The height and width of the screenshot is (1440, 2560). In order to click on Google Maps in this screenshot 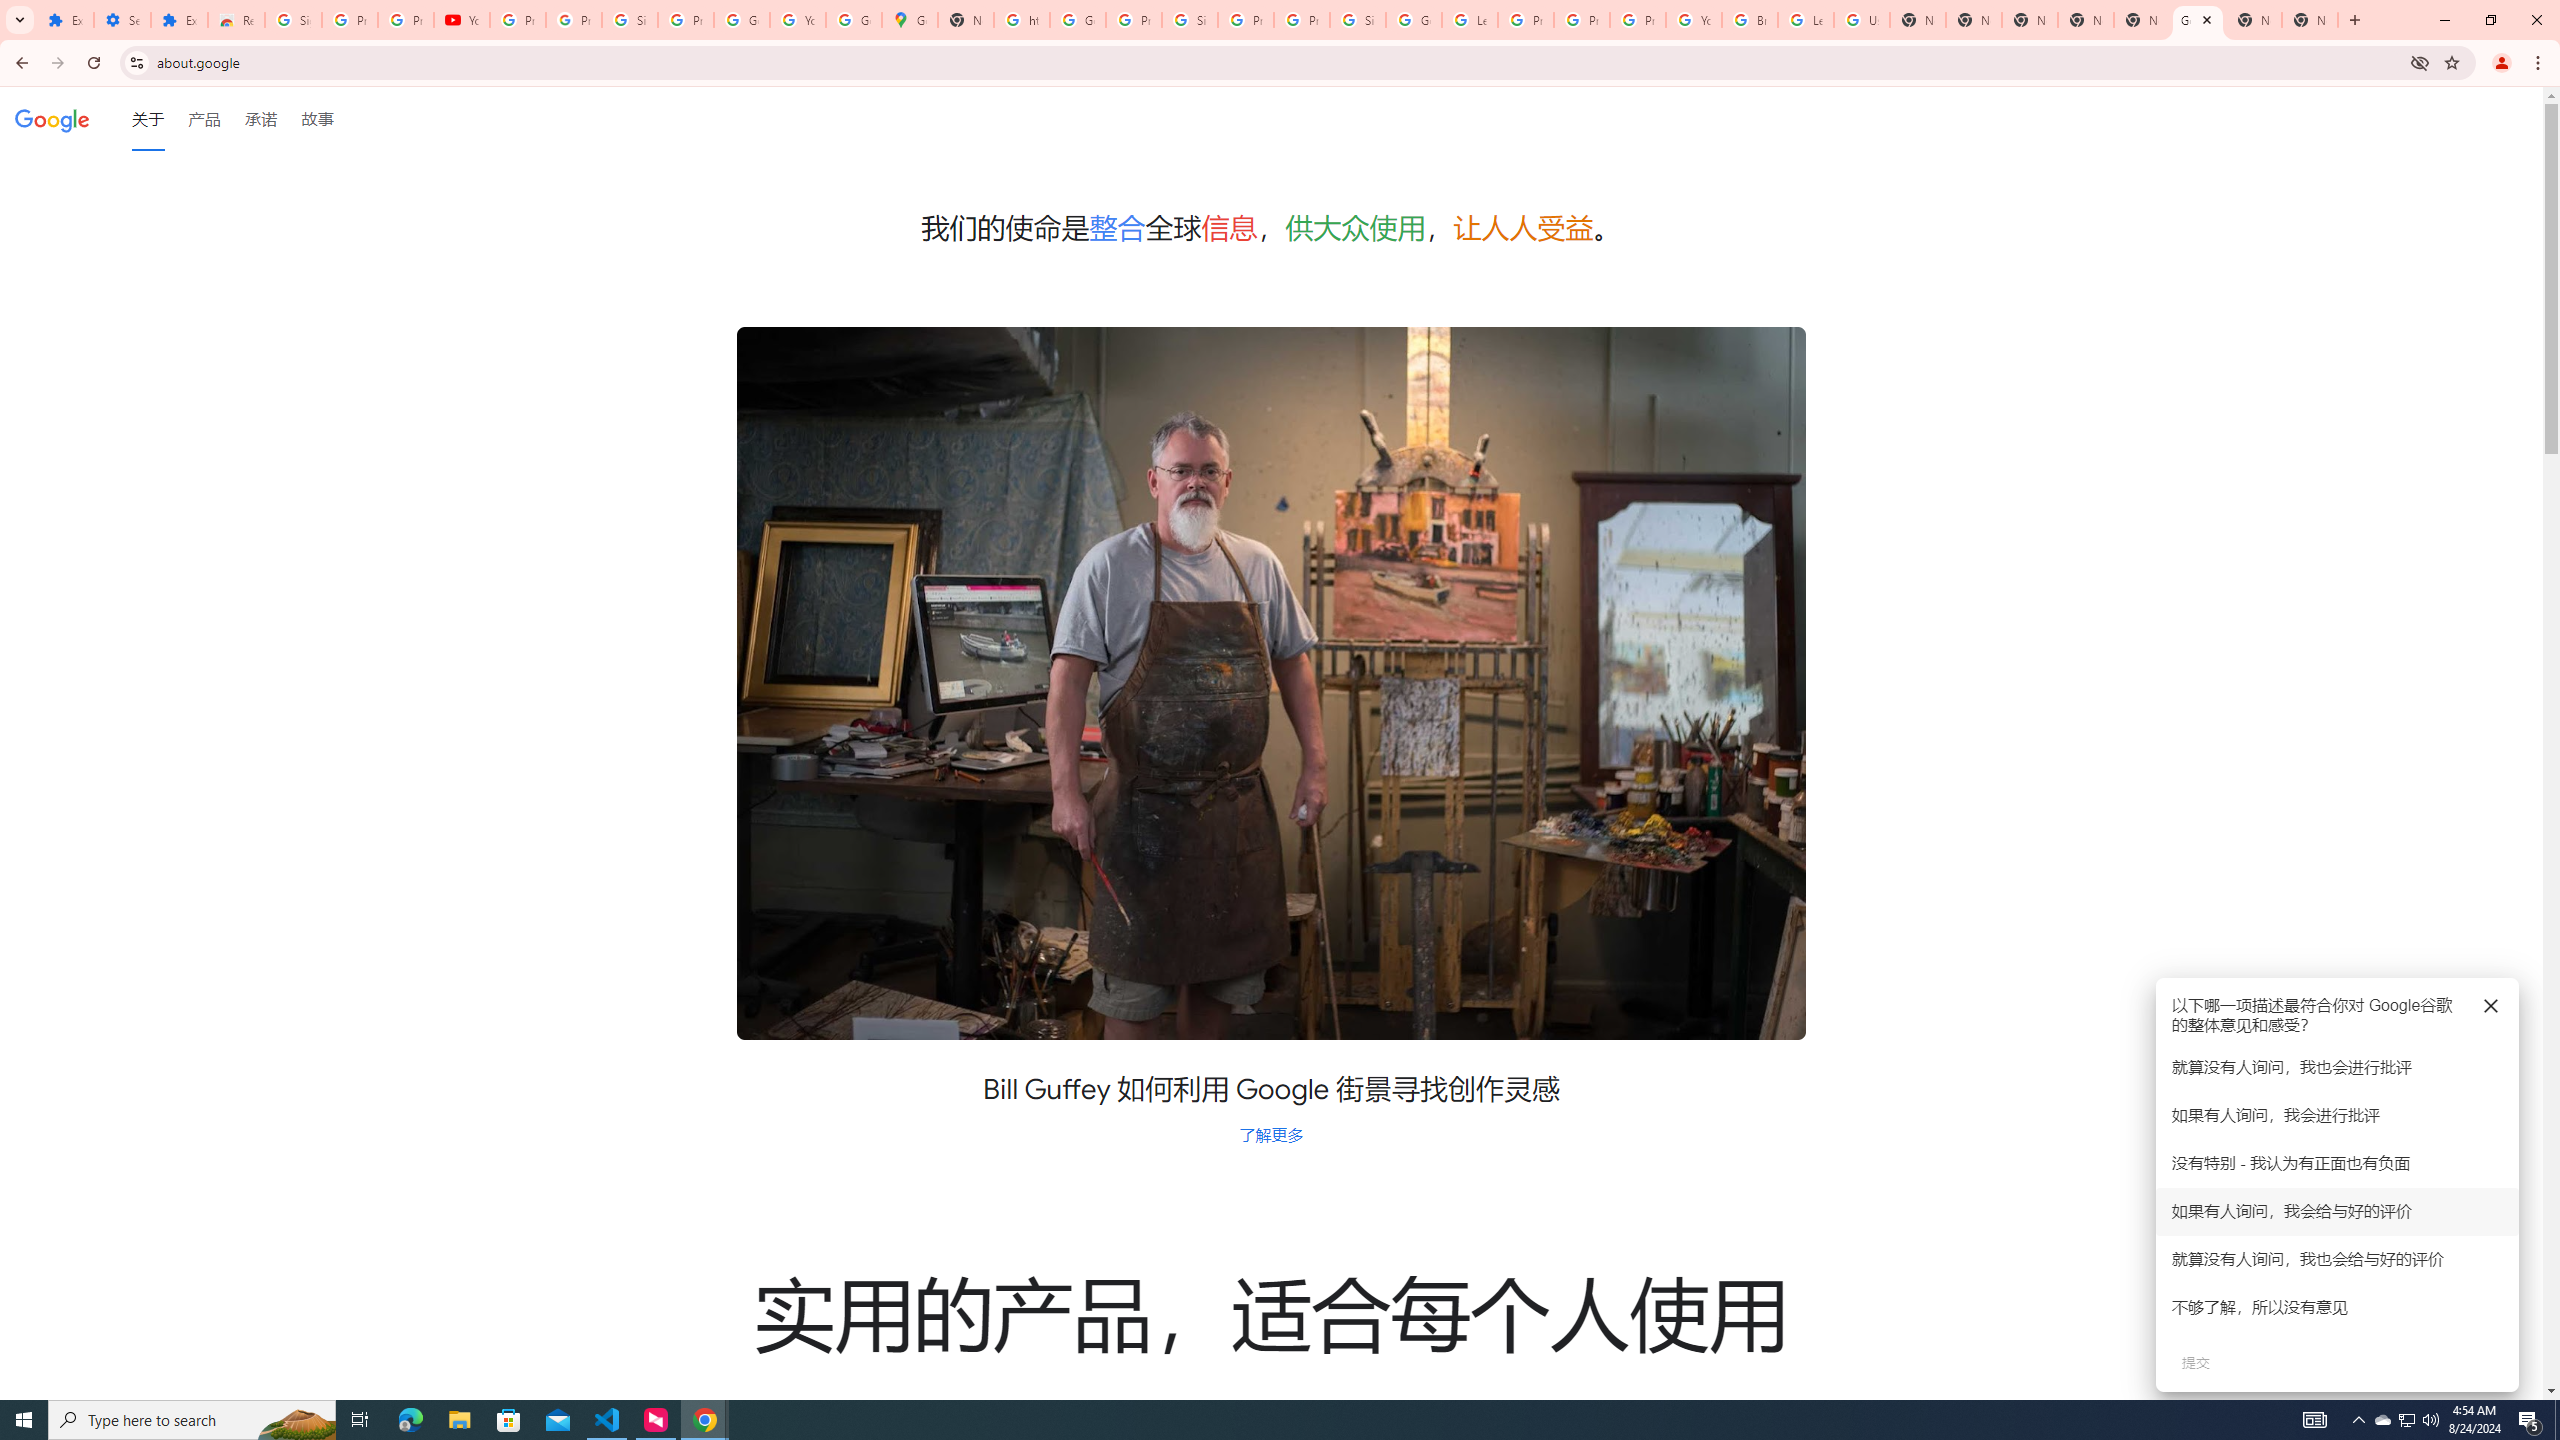, I will do `click(910, 20)`.